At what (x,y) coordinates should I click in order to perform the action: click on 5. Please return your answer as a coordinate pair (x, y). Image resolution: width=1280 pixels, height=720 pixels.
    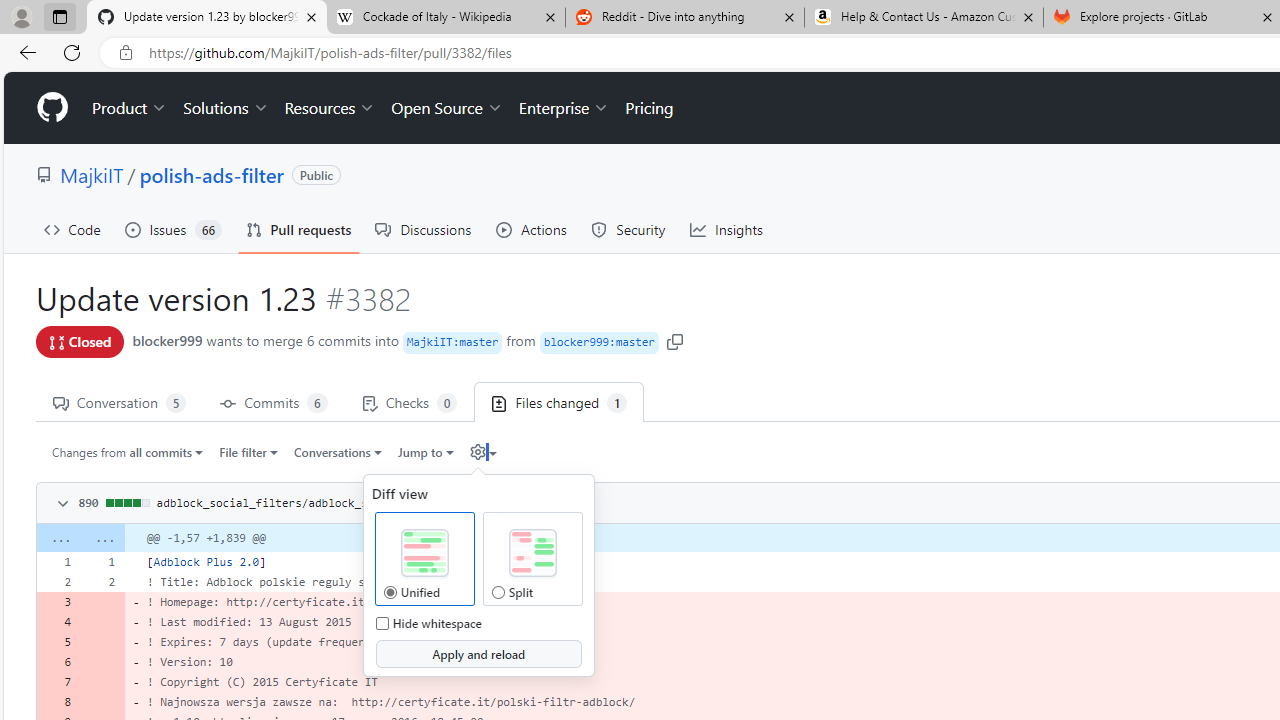
    Looking at the image, I should click on (58, 642).